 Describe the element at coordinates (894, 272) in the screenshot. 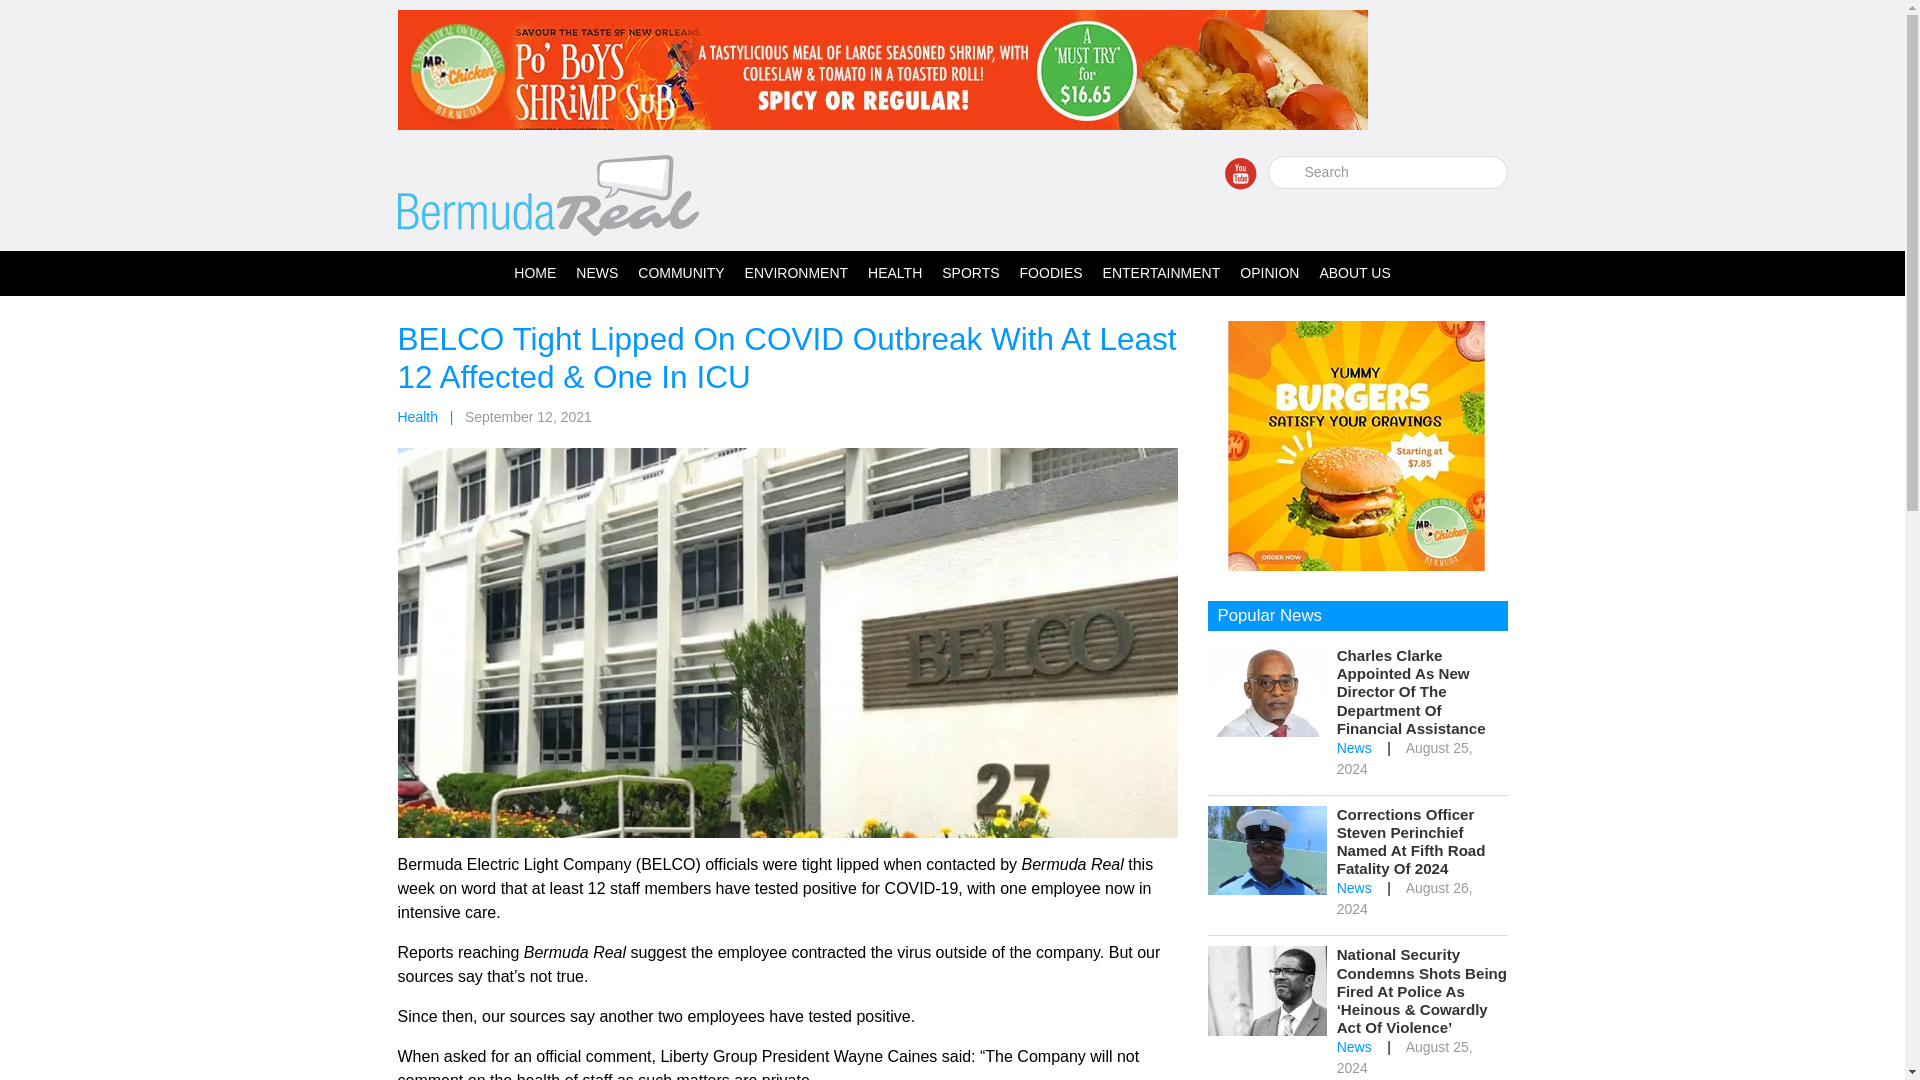

I see `HEALTH` at that location.